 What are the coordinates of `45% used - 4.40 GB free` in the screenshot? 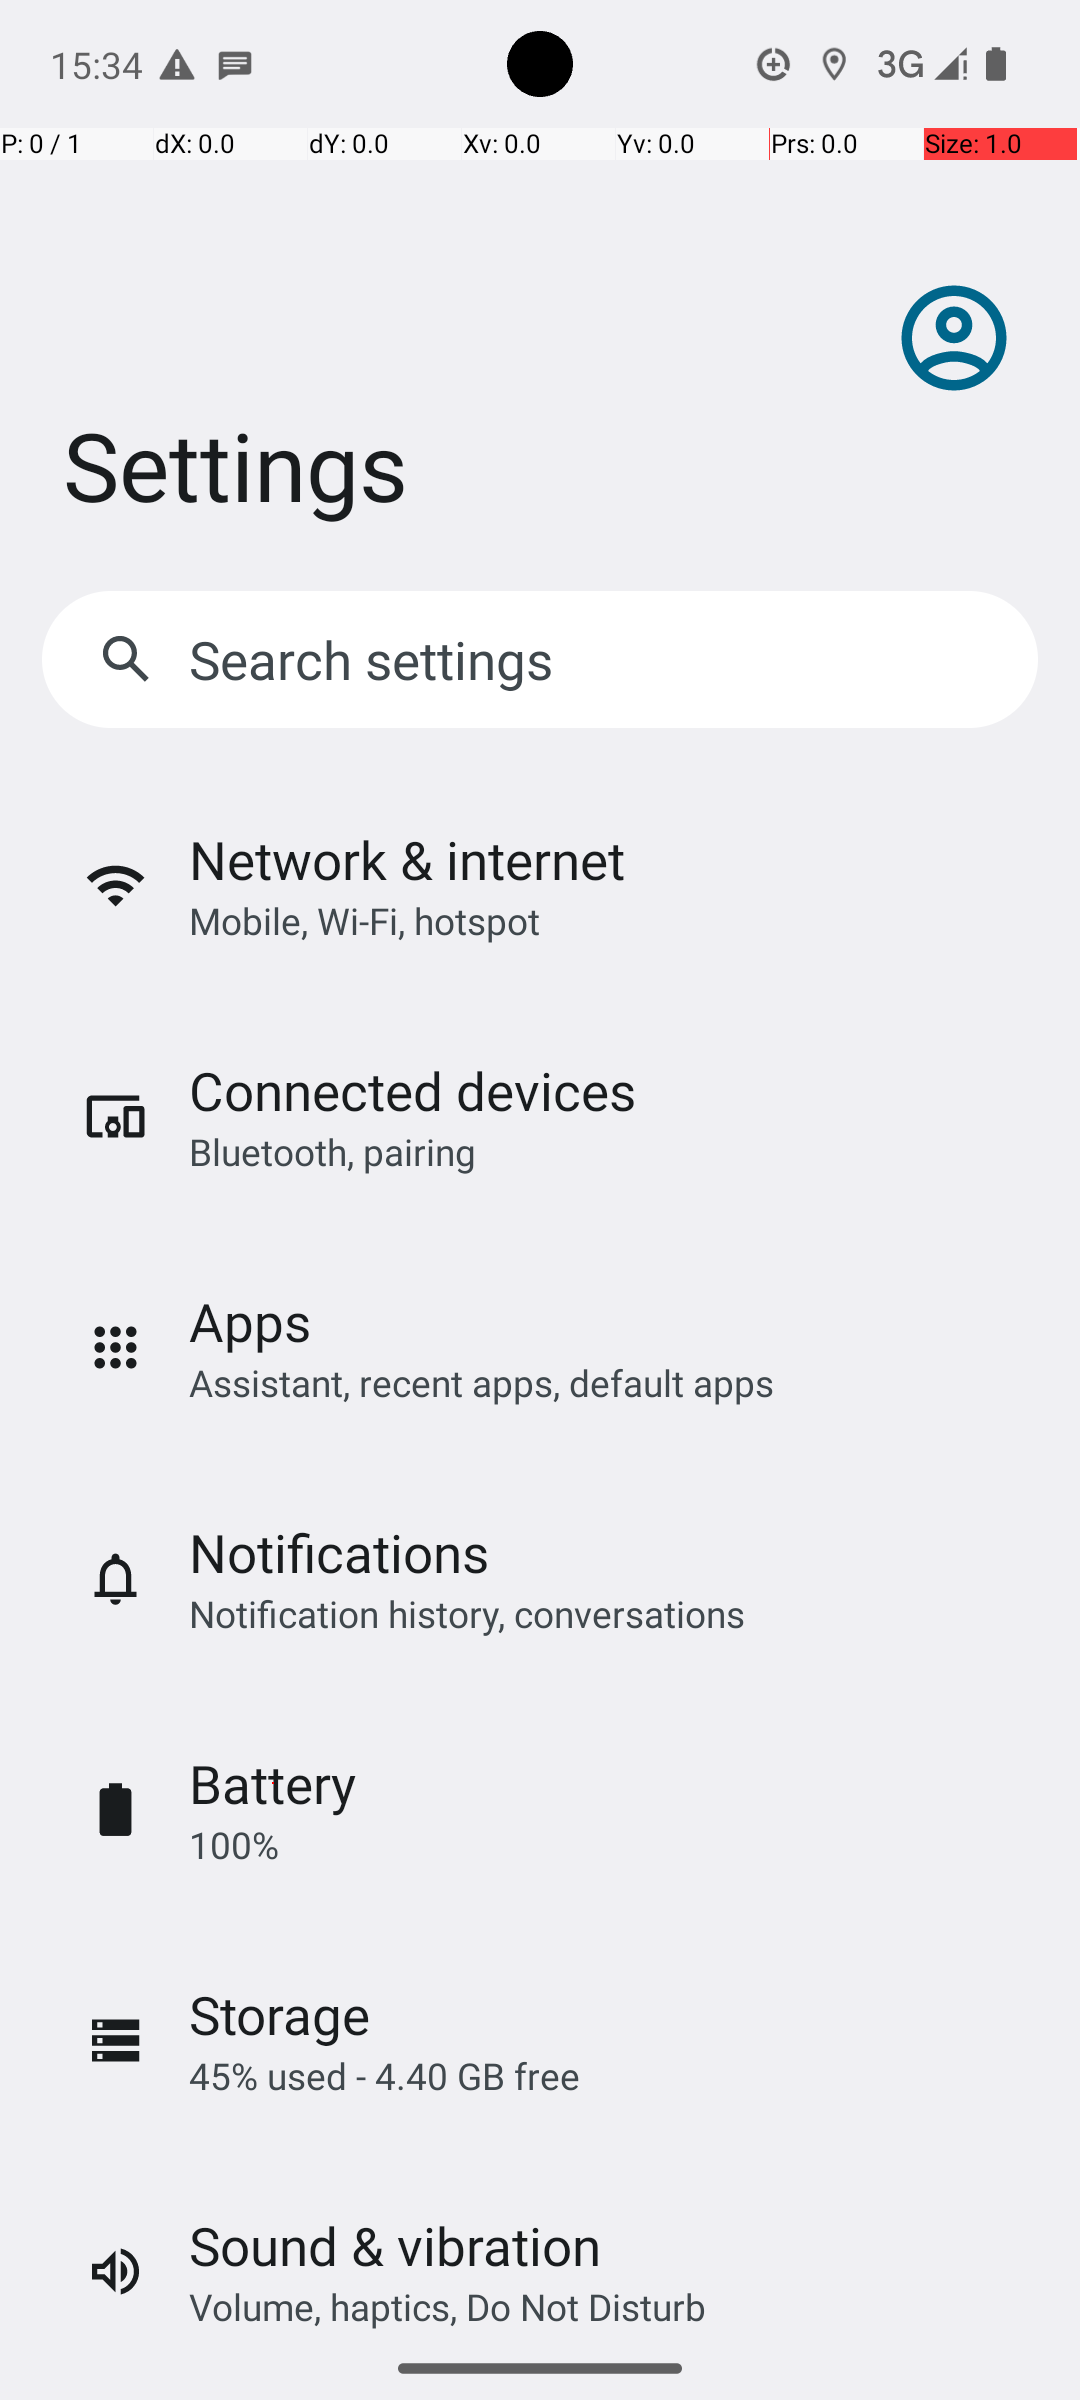 It's located at (384, 2076).